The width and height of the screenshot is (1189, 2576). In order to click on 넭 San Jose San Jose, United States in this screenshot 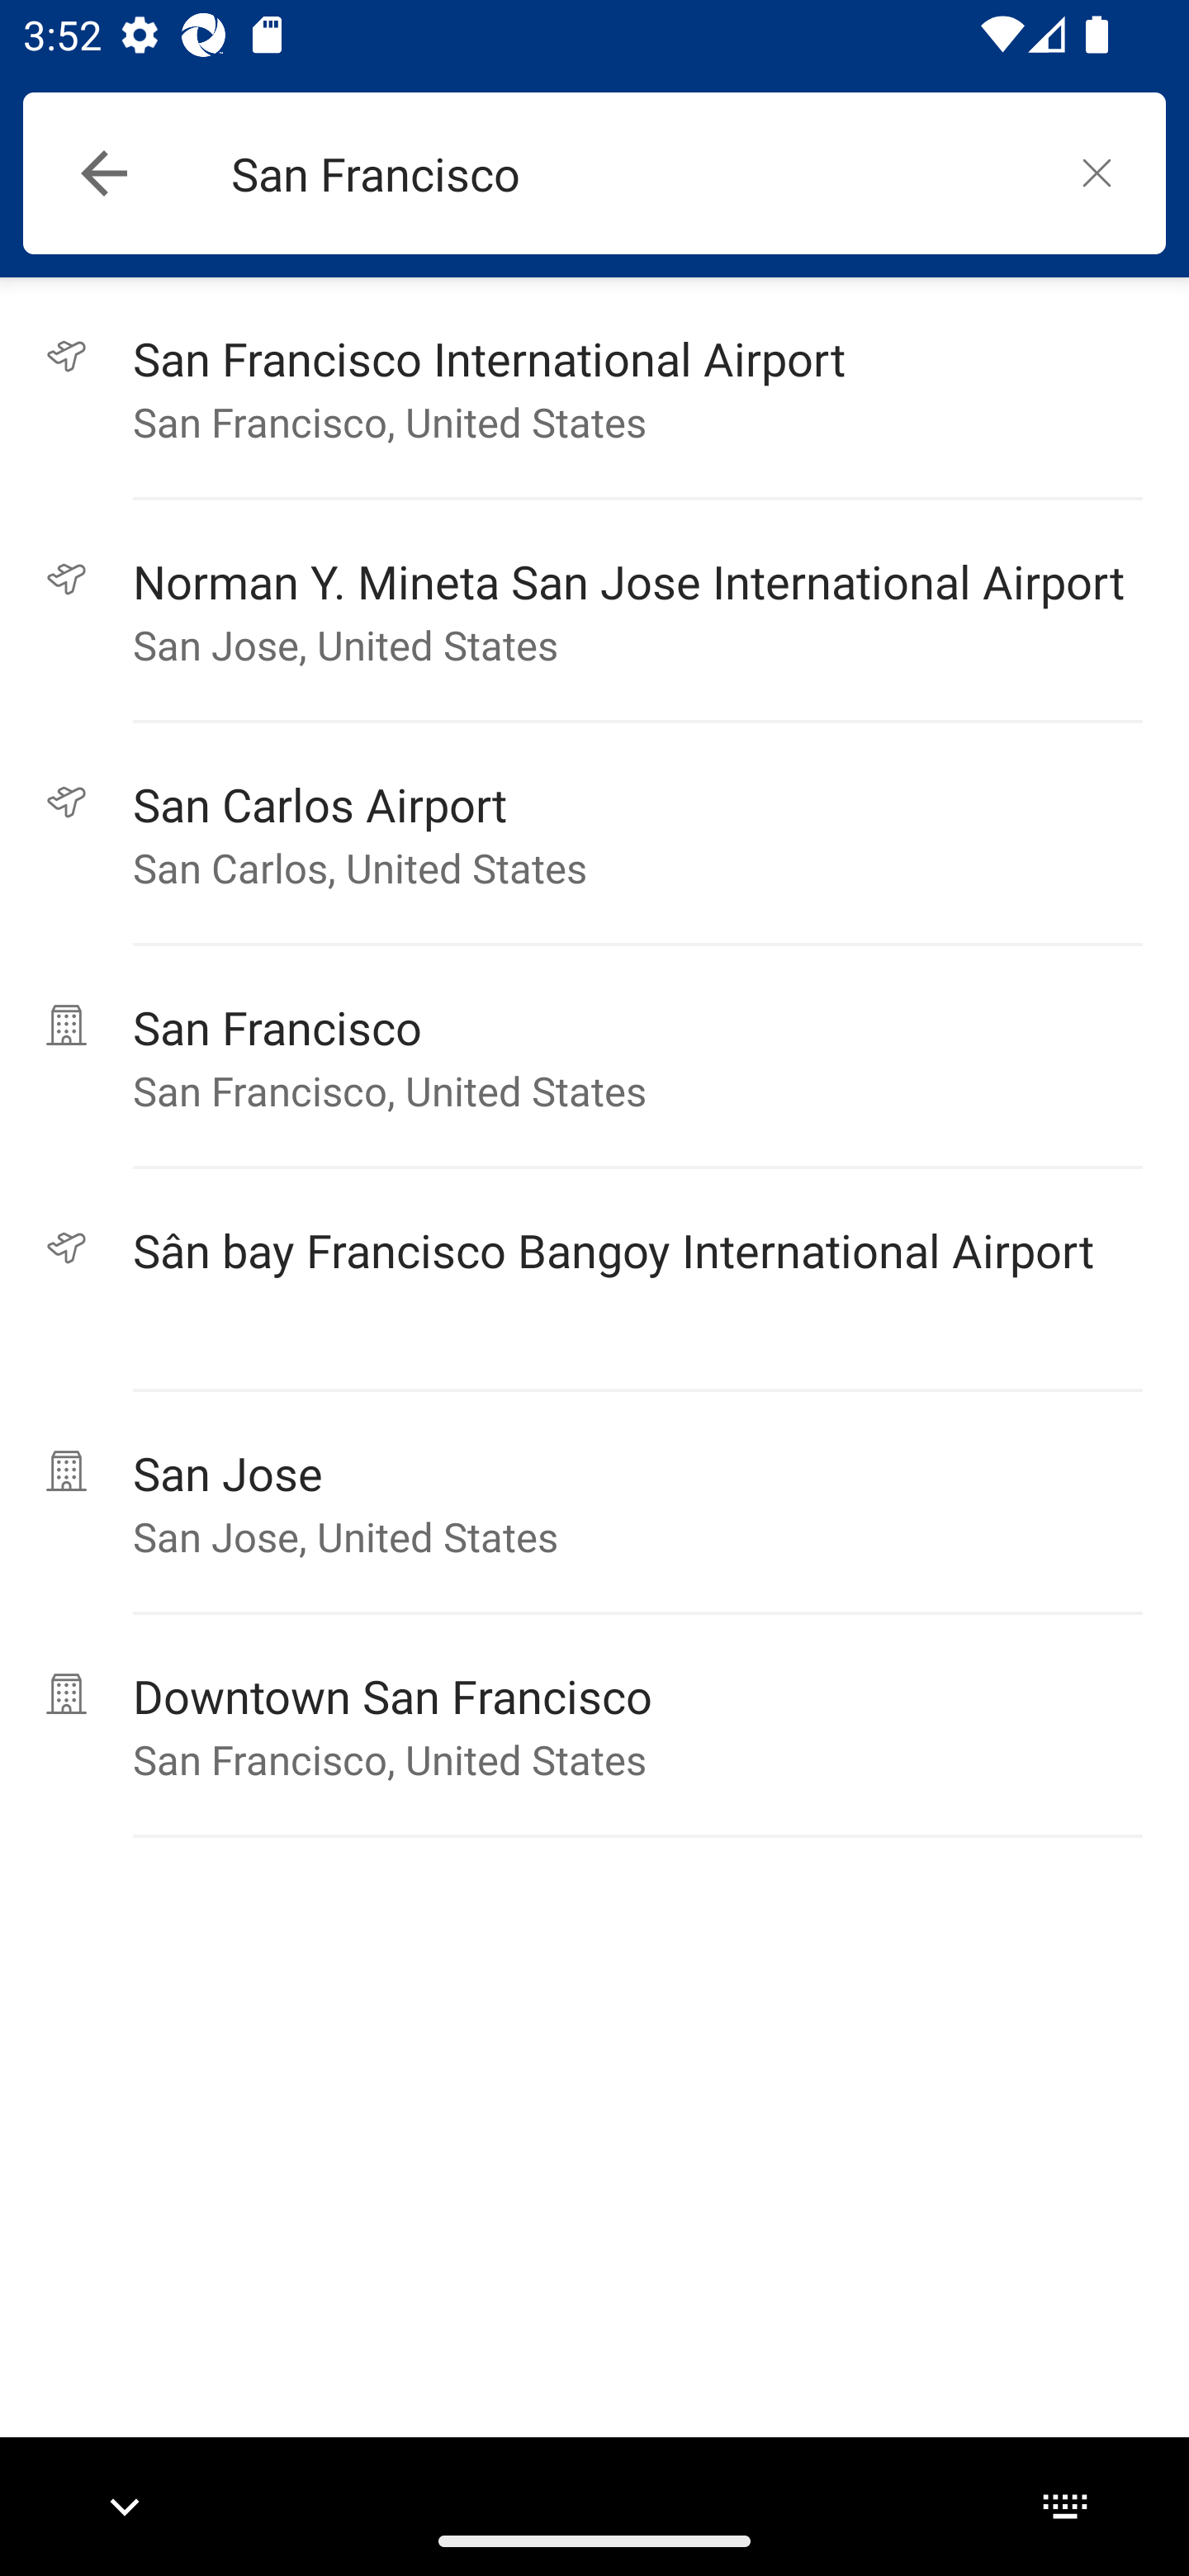, I will do `click(594, 1503)`.